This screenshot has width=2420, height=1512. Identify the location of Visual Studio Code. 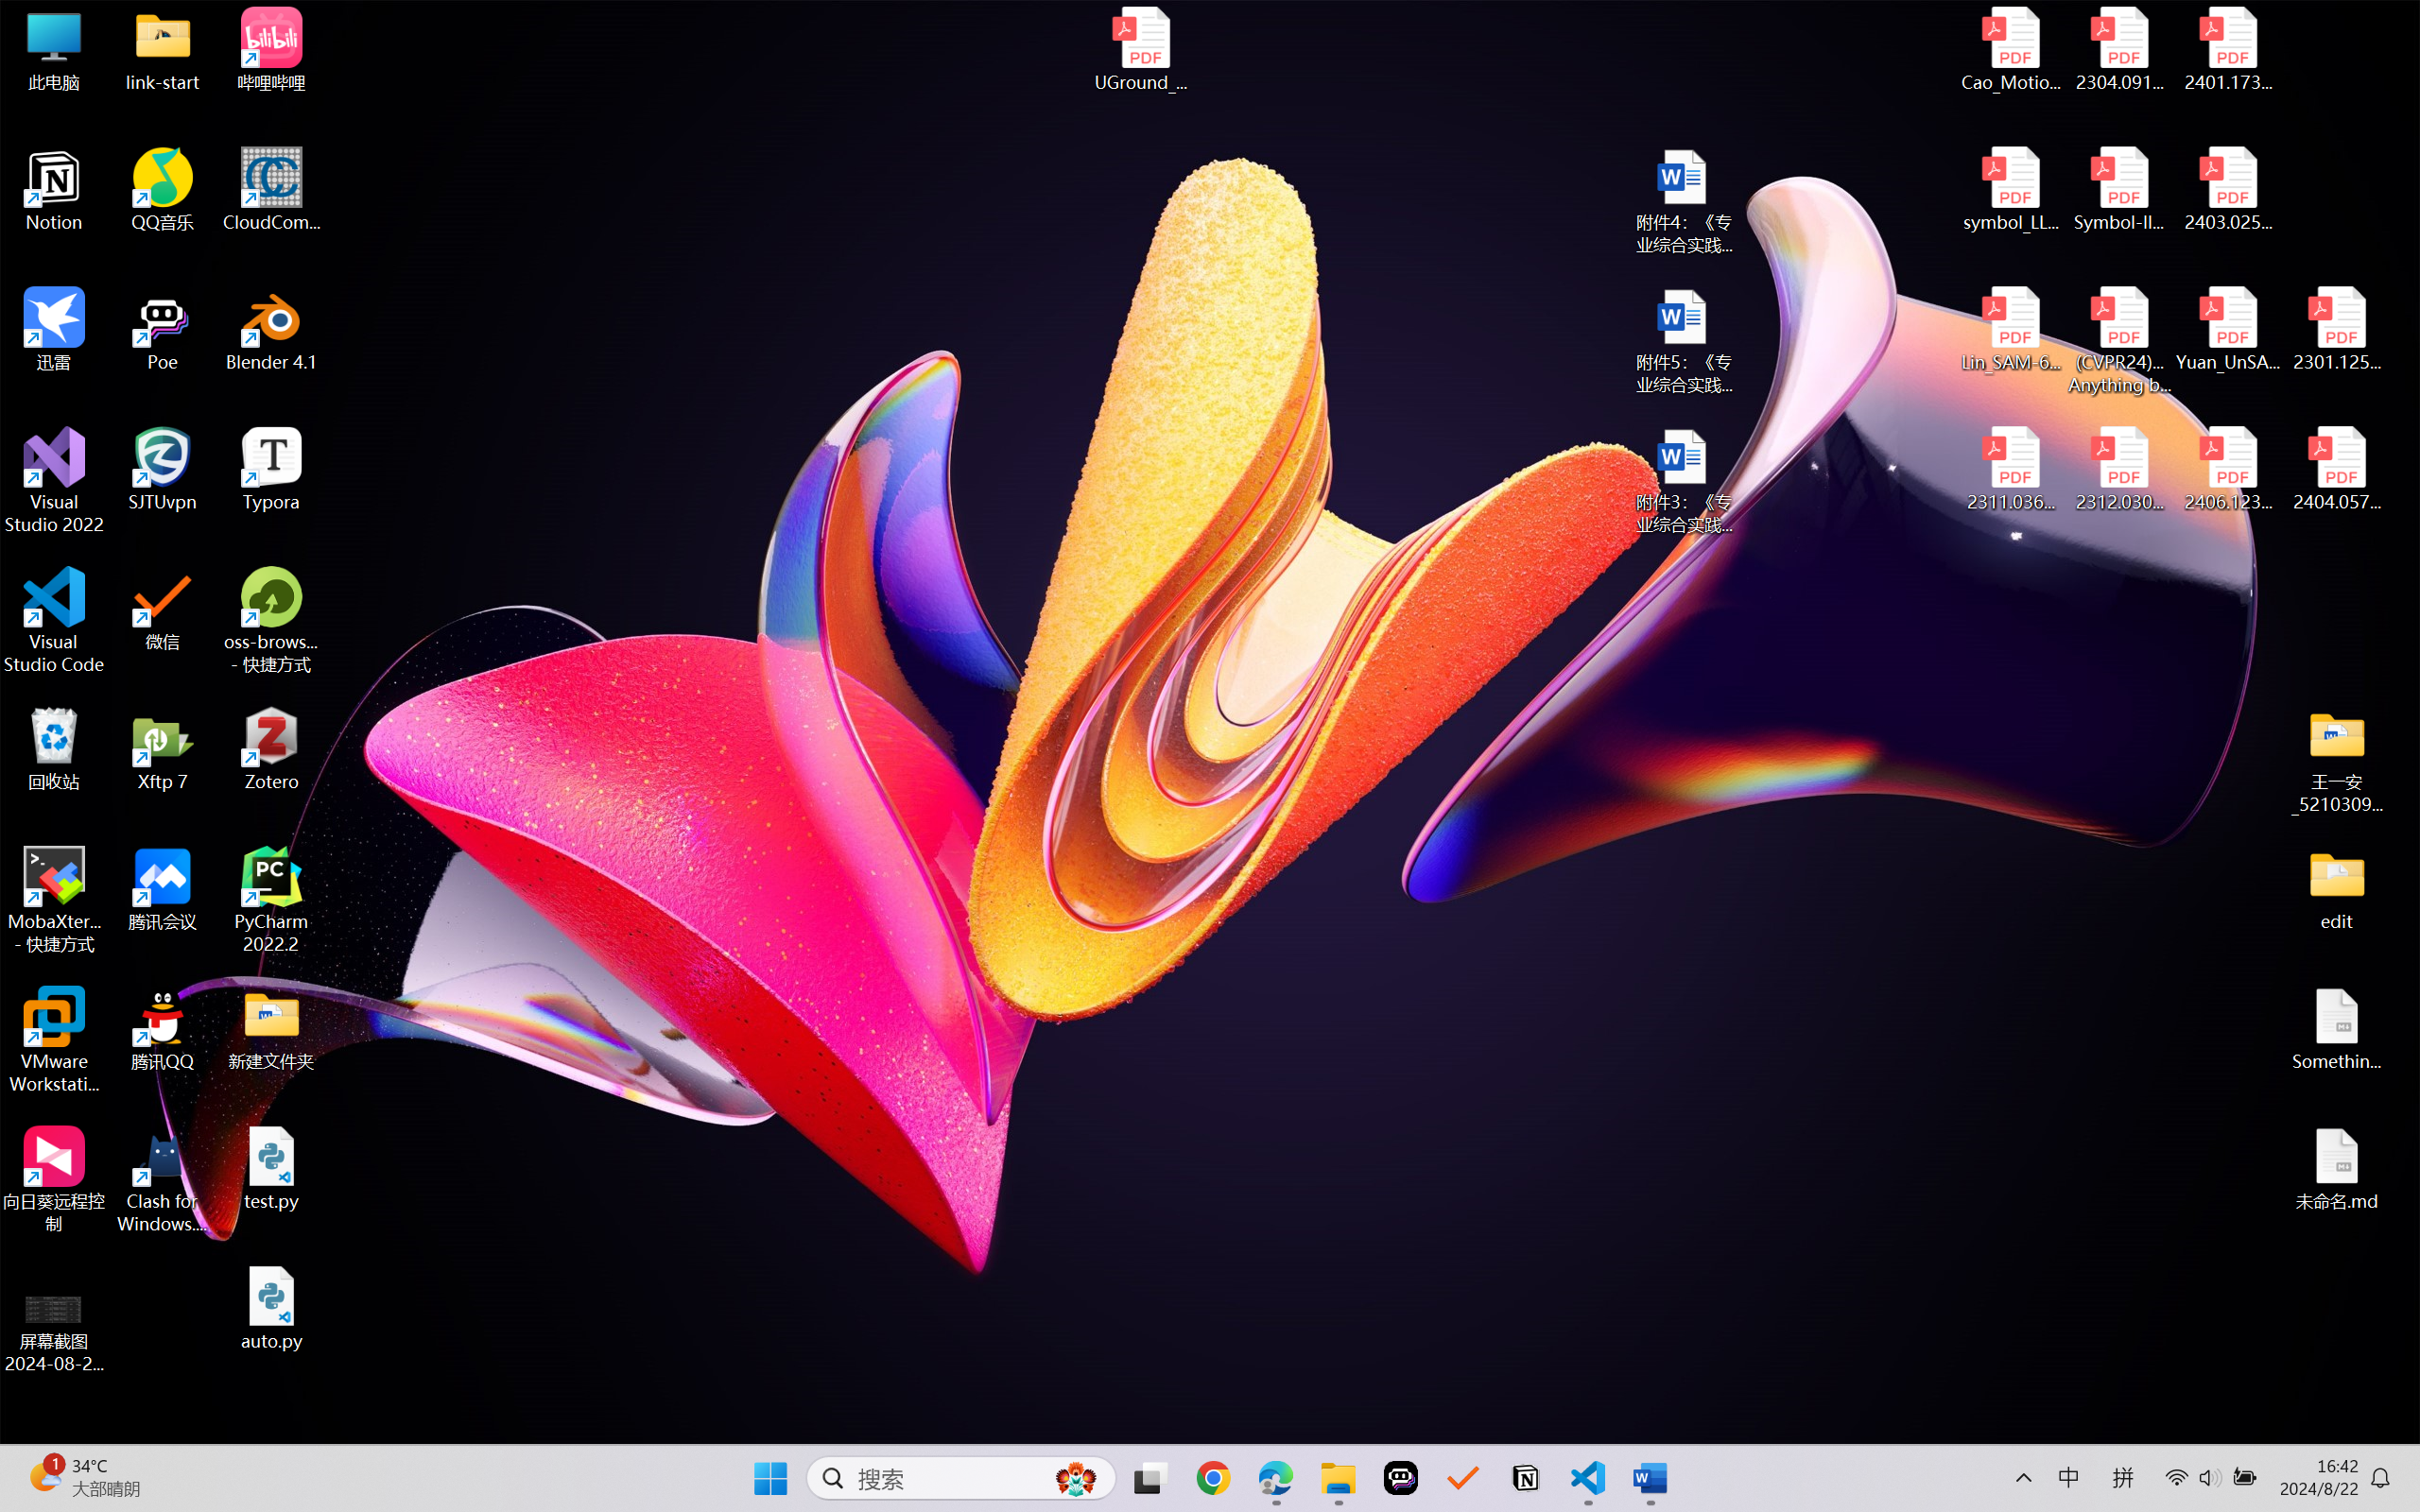
(55, 620).